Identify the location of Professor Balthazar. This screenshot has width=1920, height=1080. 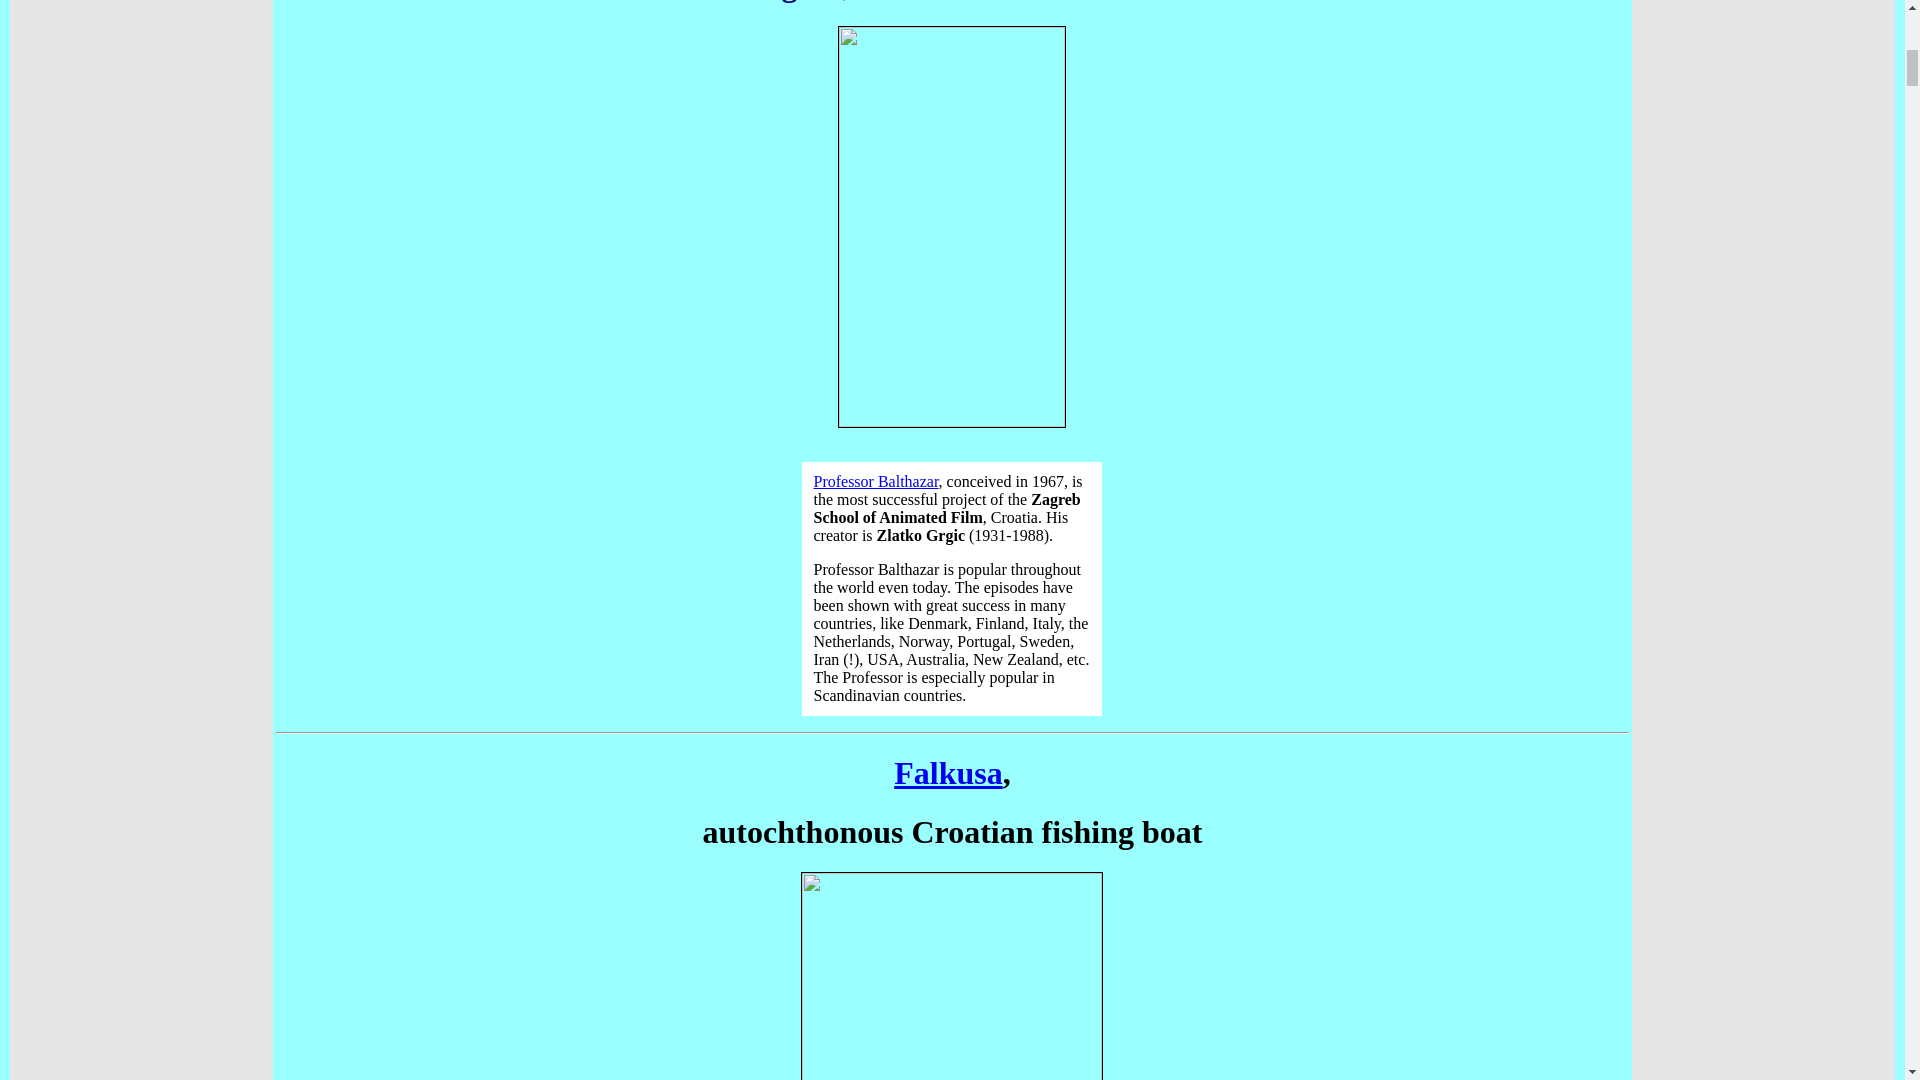
(875, 482).